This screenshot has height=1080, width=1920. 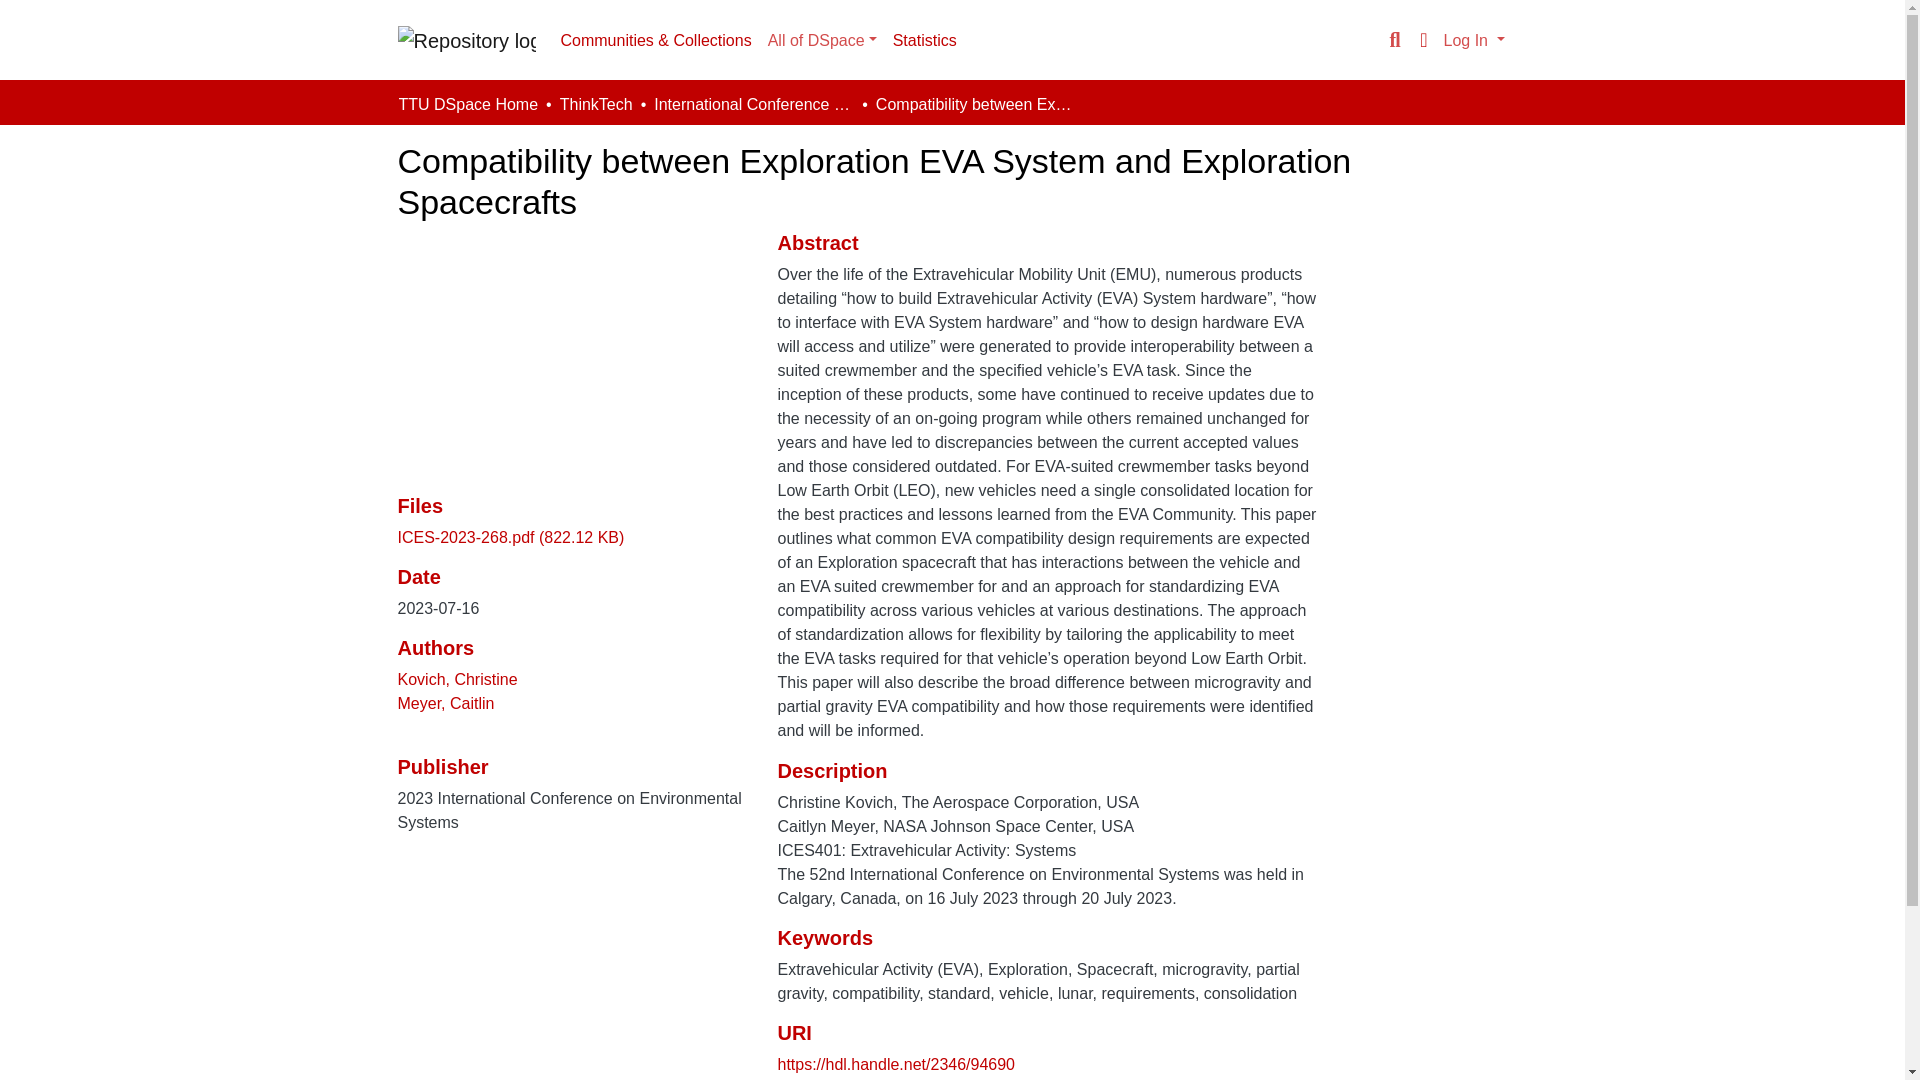 I want to click on Language switch, so click(x=1424, y=40).